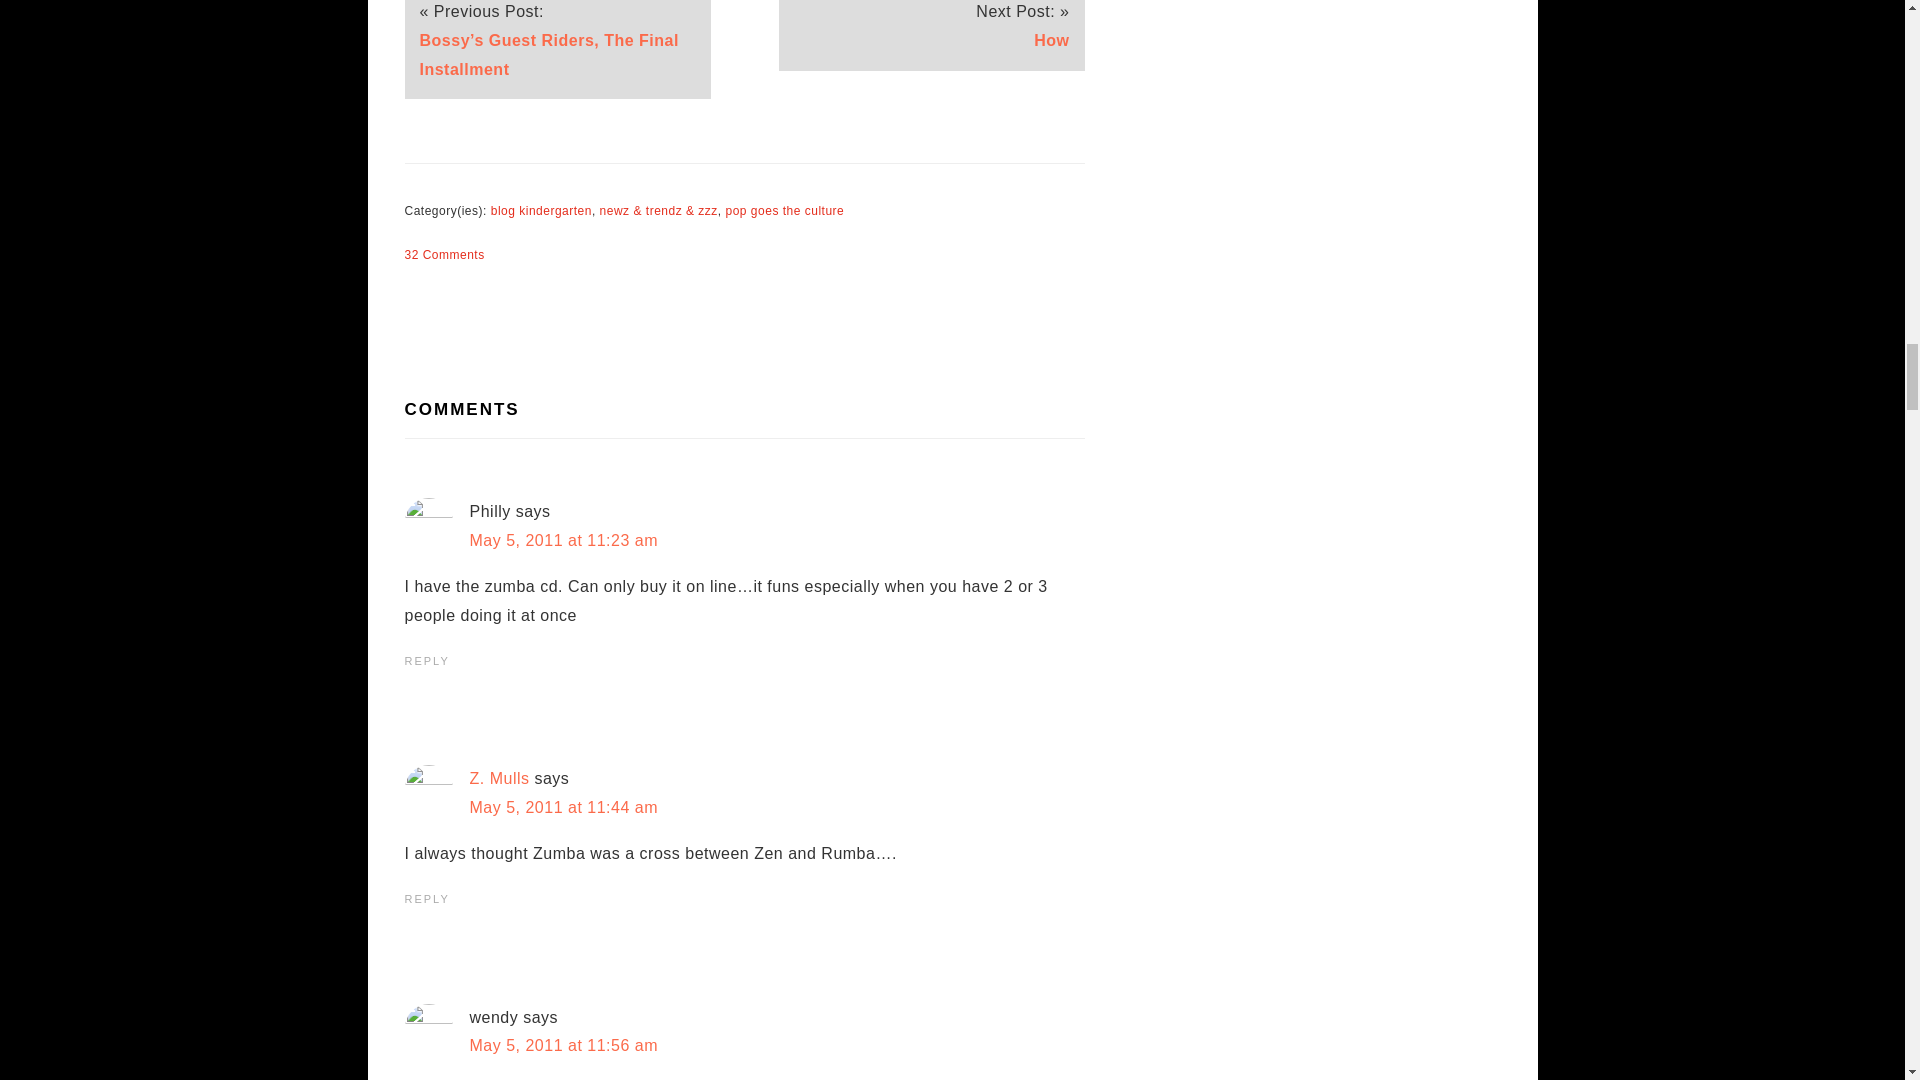 The image size is (1920, 1080). What do you see at coordinates (426, 660) in the screenshot?
I see `REPLY` at bounding box center [426, 660].